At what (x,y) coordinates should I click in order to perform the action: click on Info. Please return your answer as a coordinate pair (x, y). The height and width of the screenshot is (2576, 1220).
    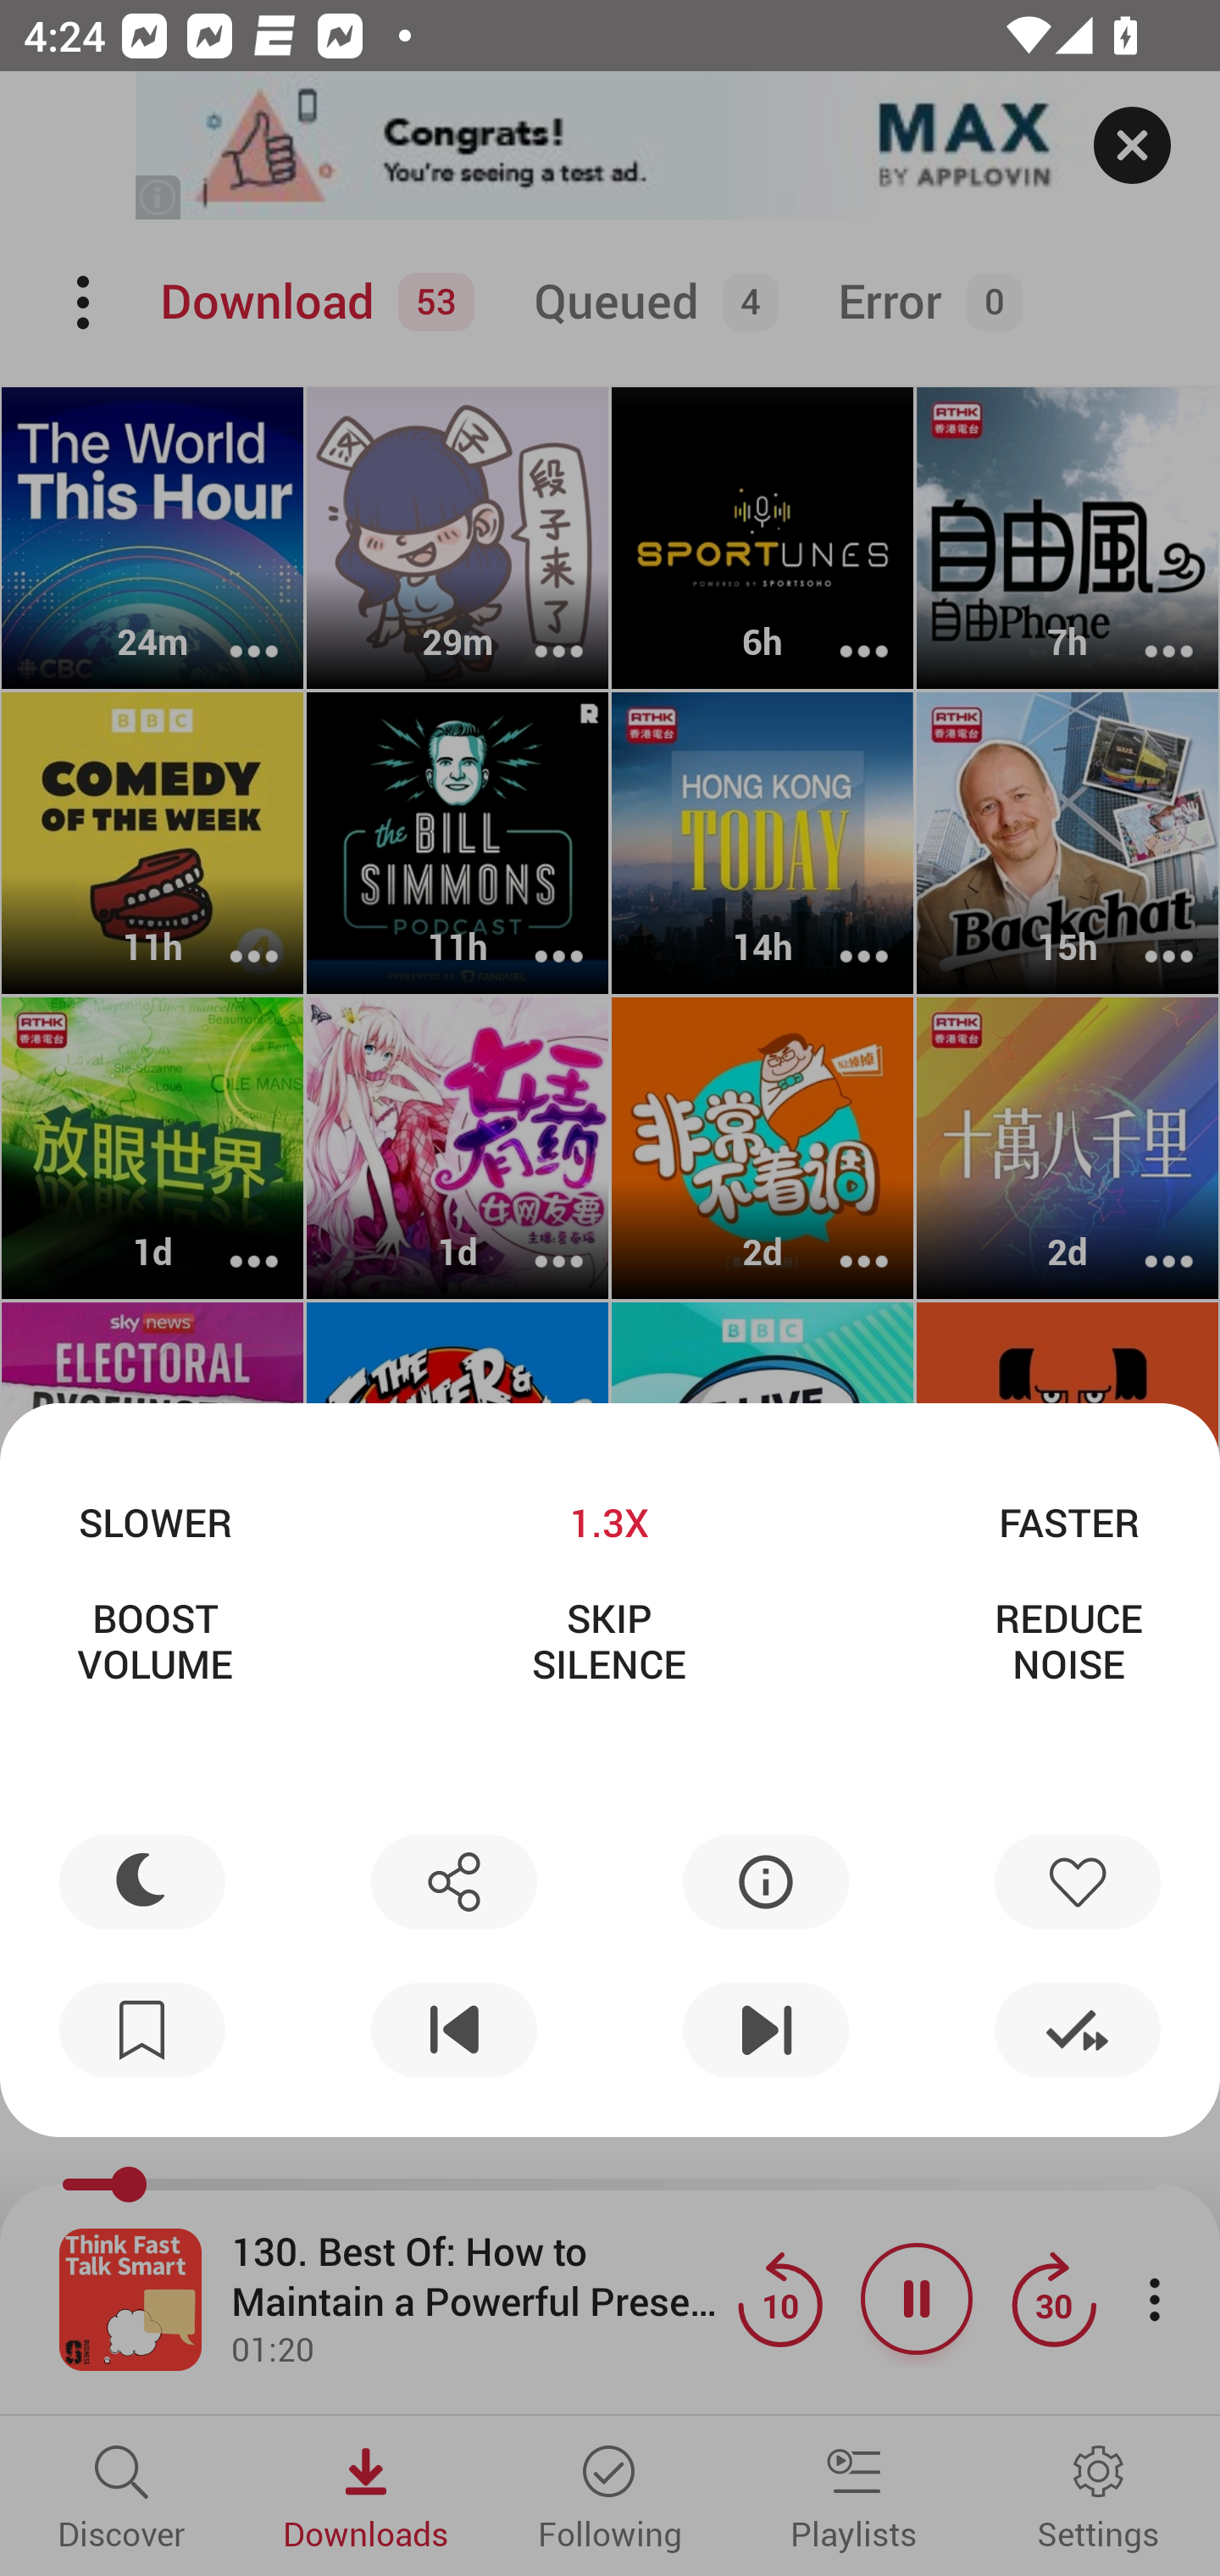
    Looking at the image, I should click on (766, 1881).